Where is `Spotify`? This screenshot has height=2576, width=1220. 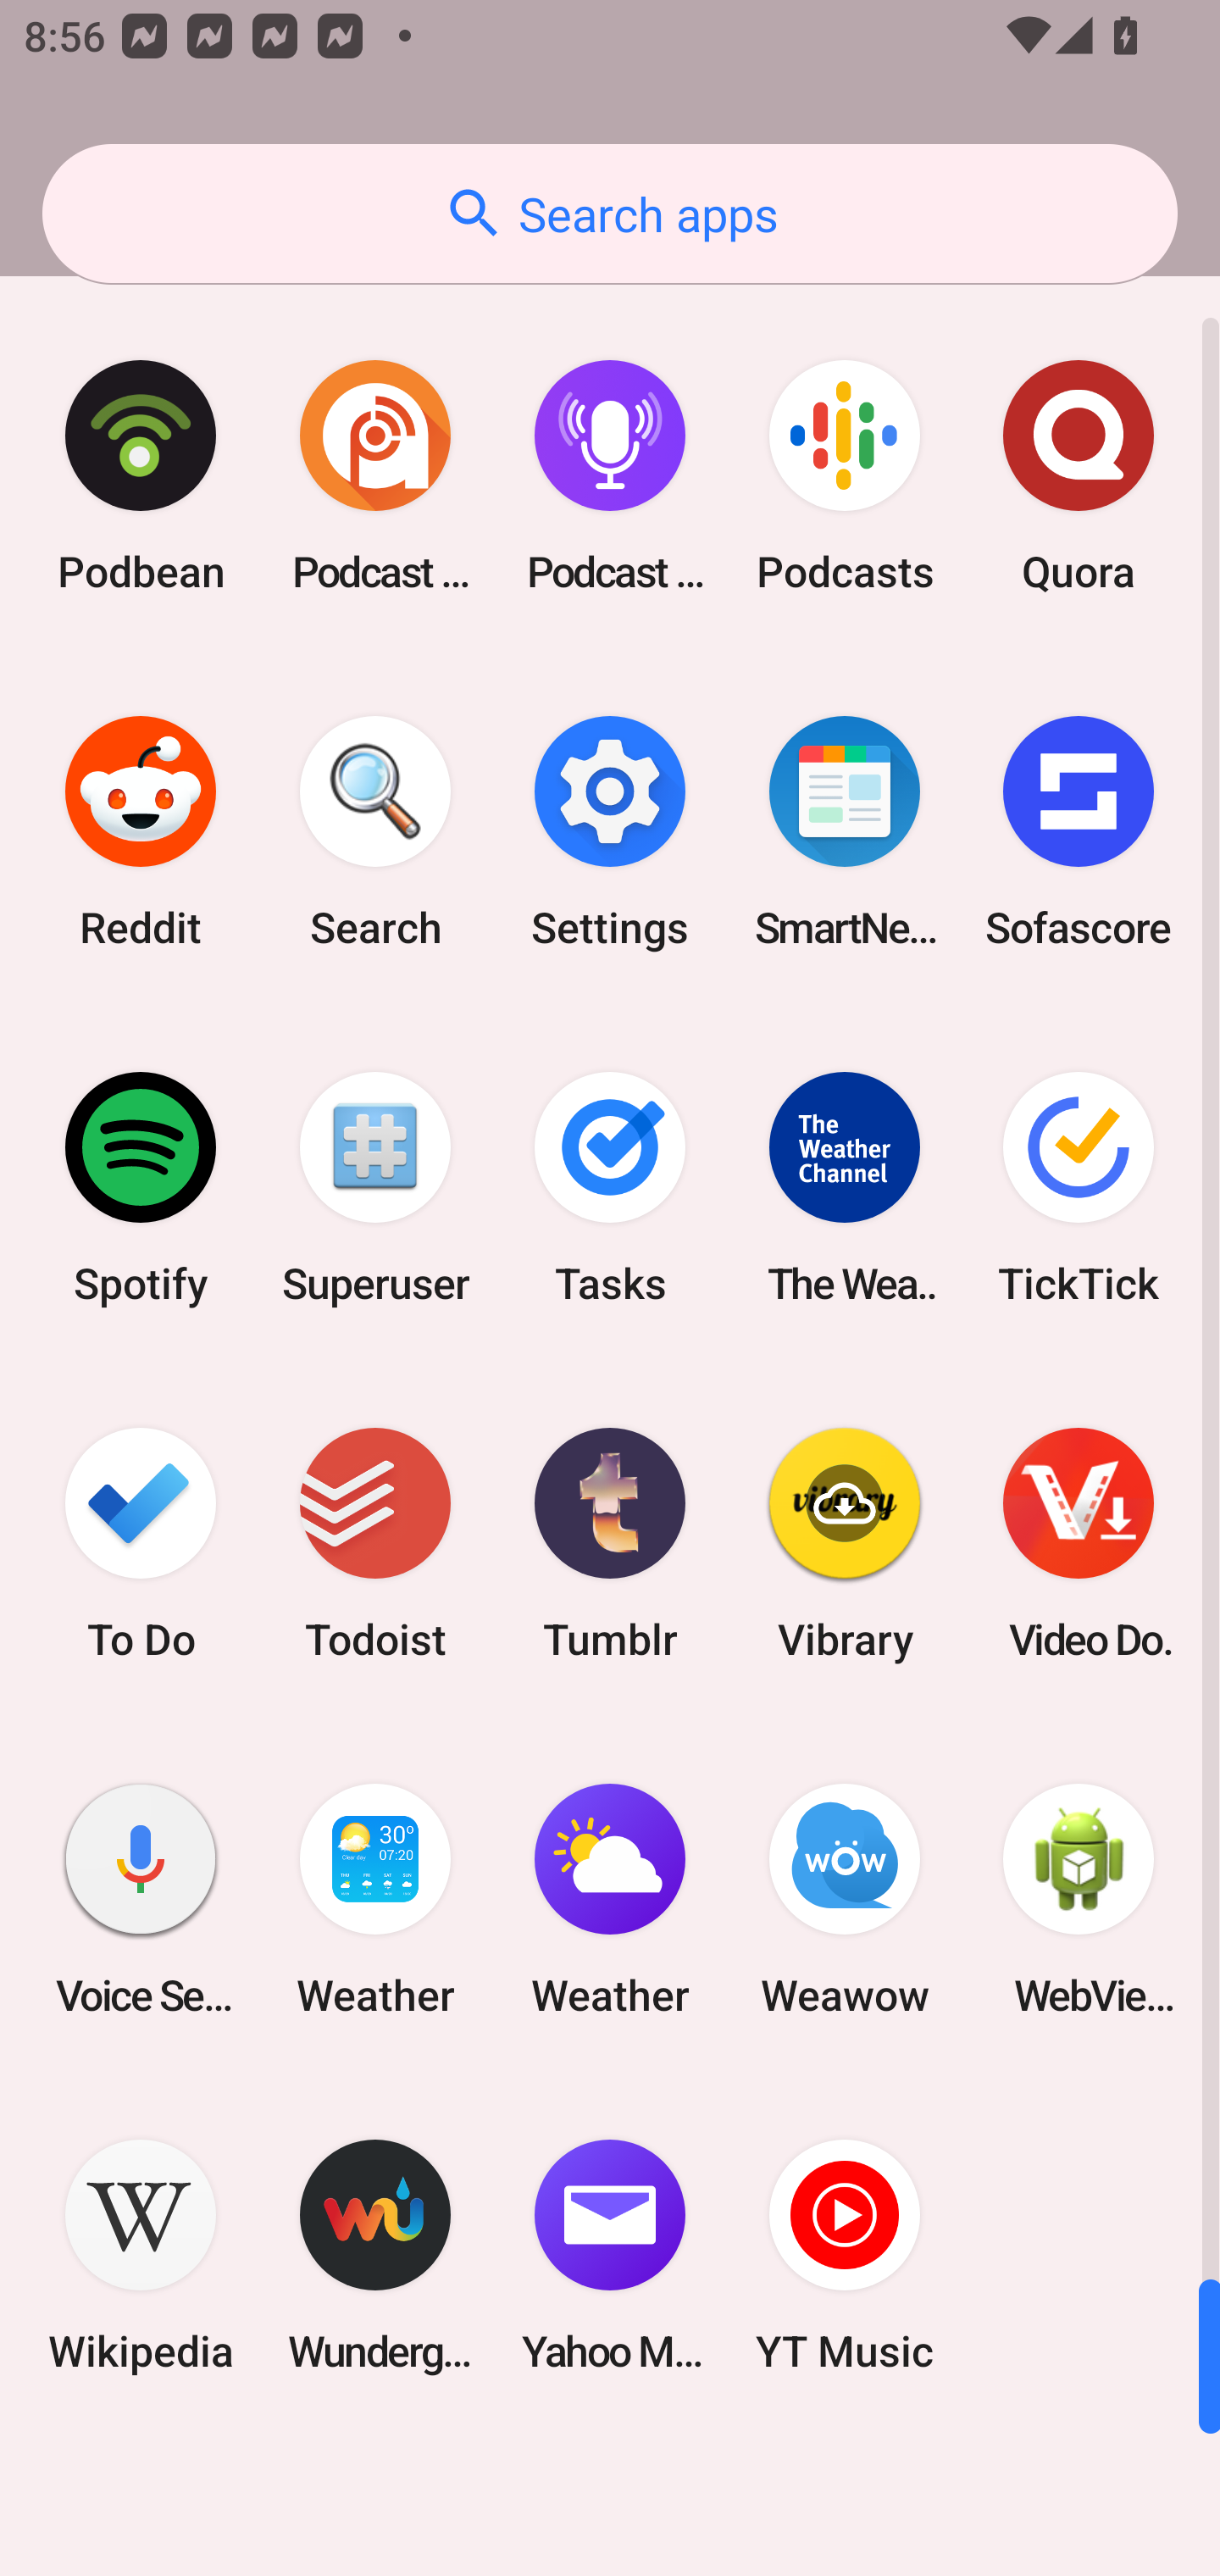
Spotify is located at coordinates (141, 1187).